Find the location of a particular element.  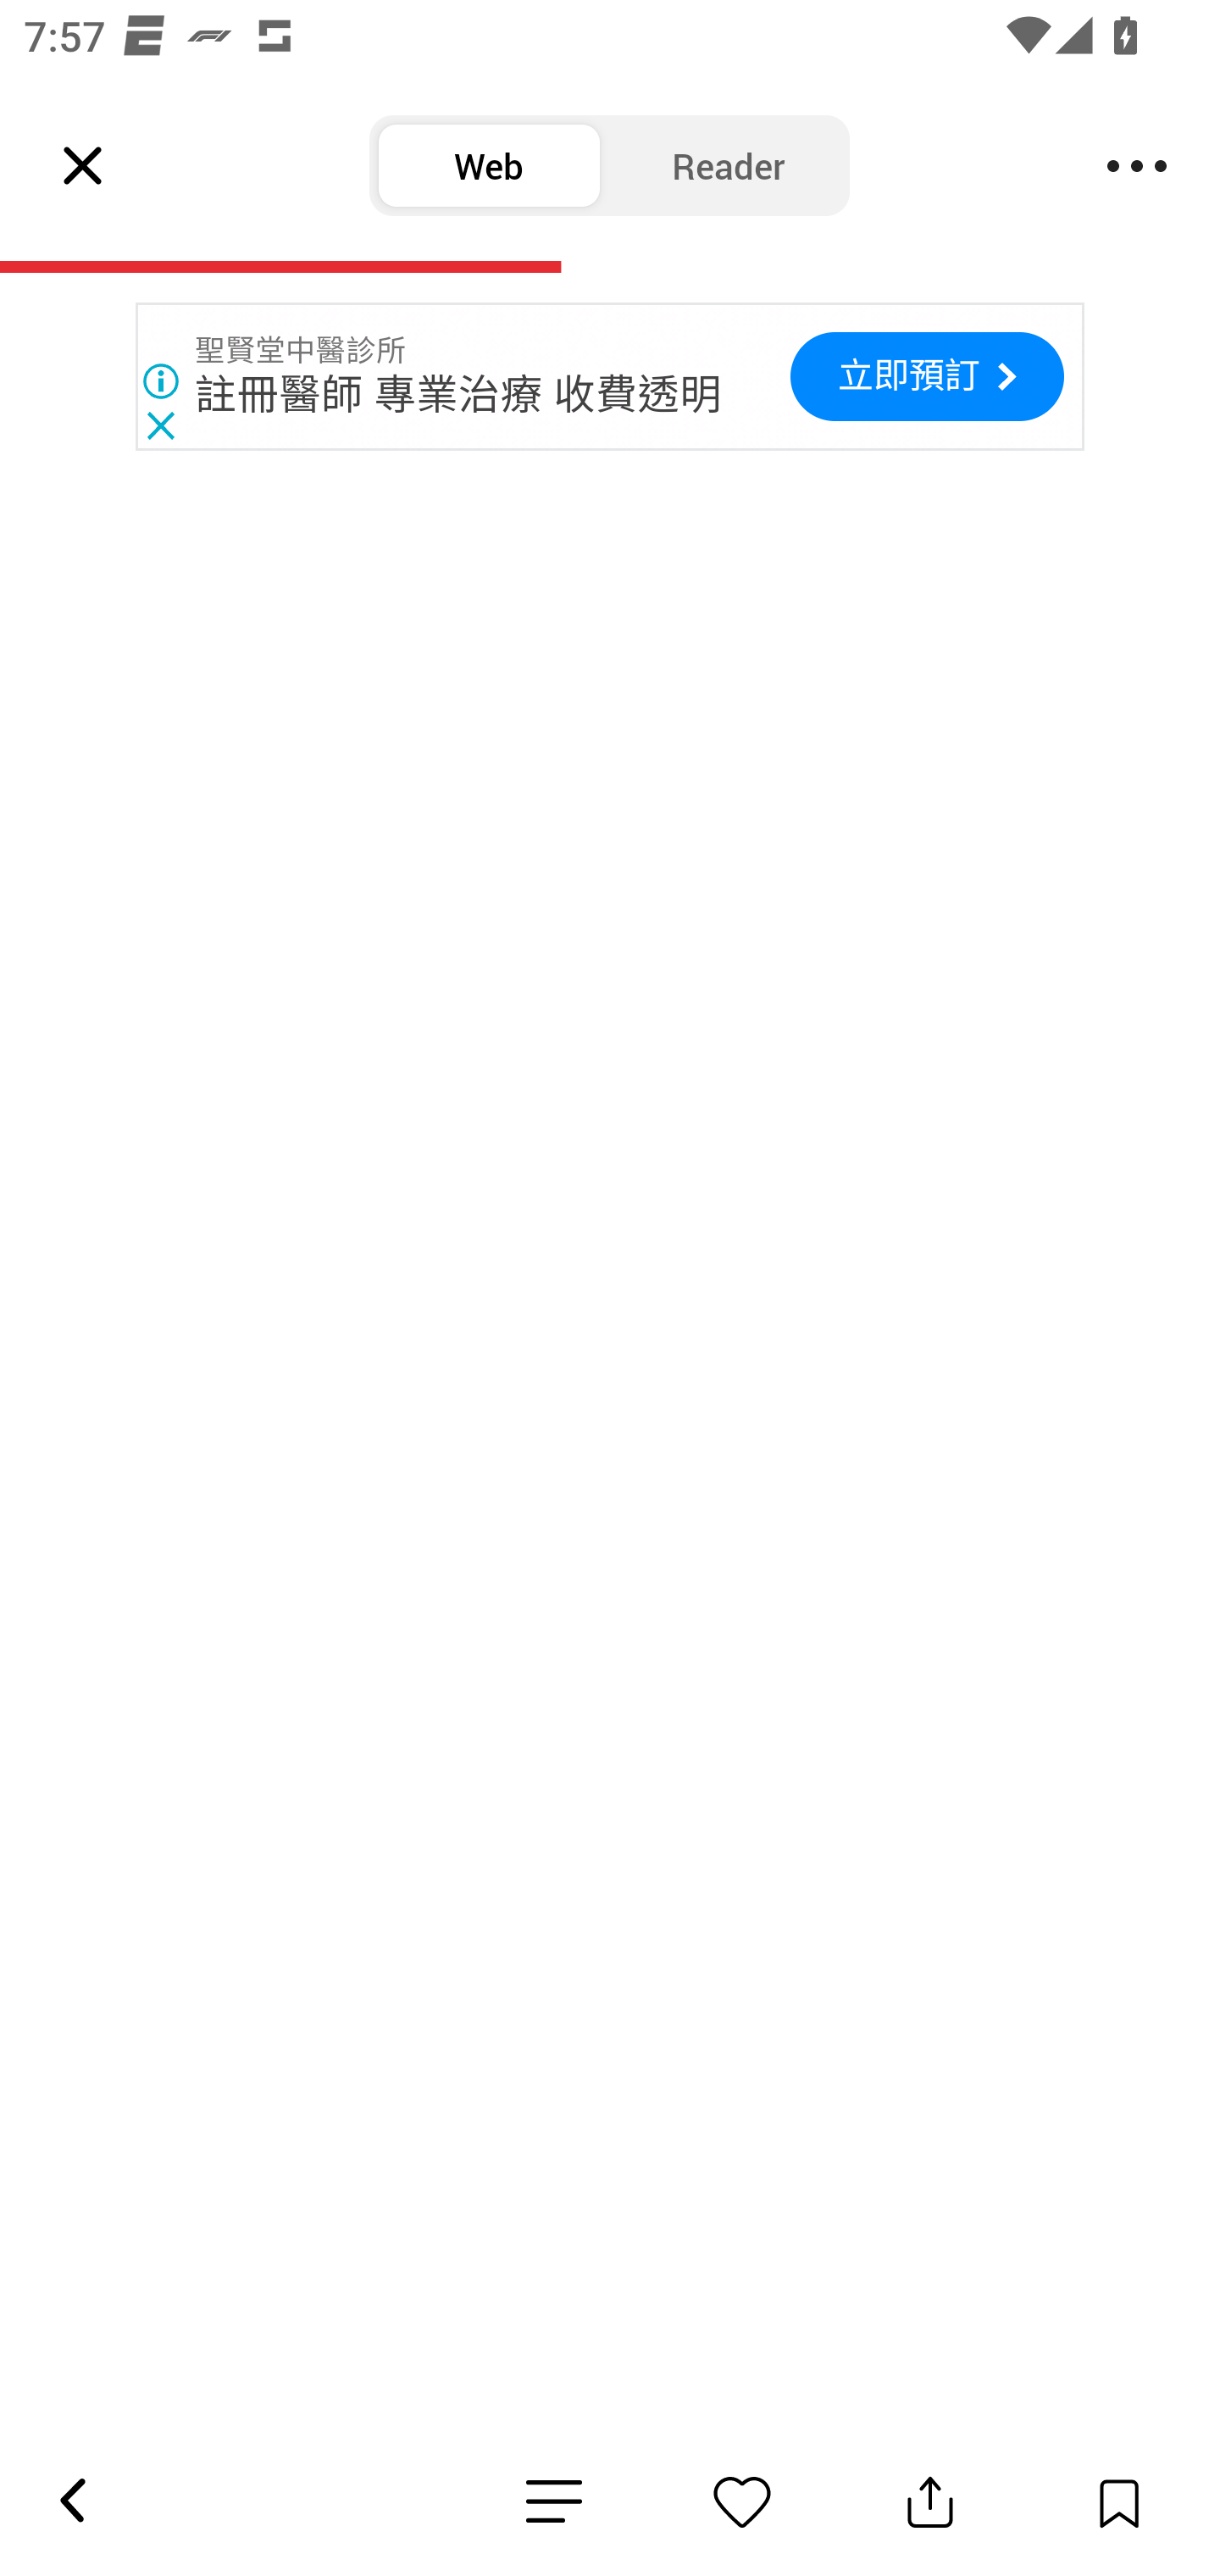

News Detail Emotion is located at coordinates (554, 2501).